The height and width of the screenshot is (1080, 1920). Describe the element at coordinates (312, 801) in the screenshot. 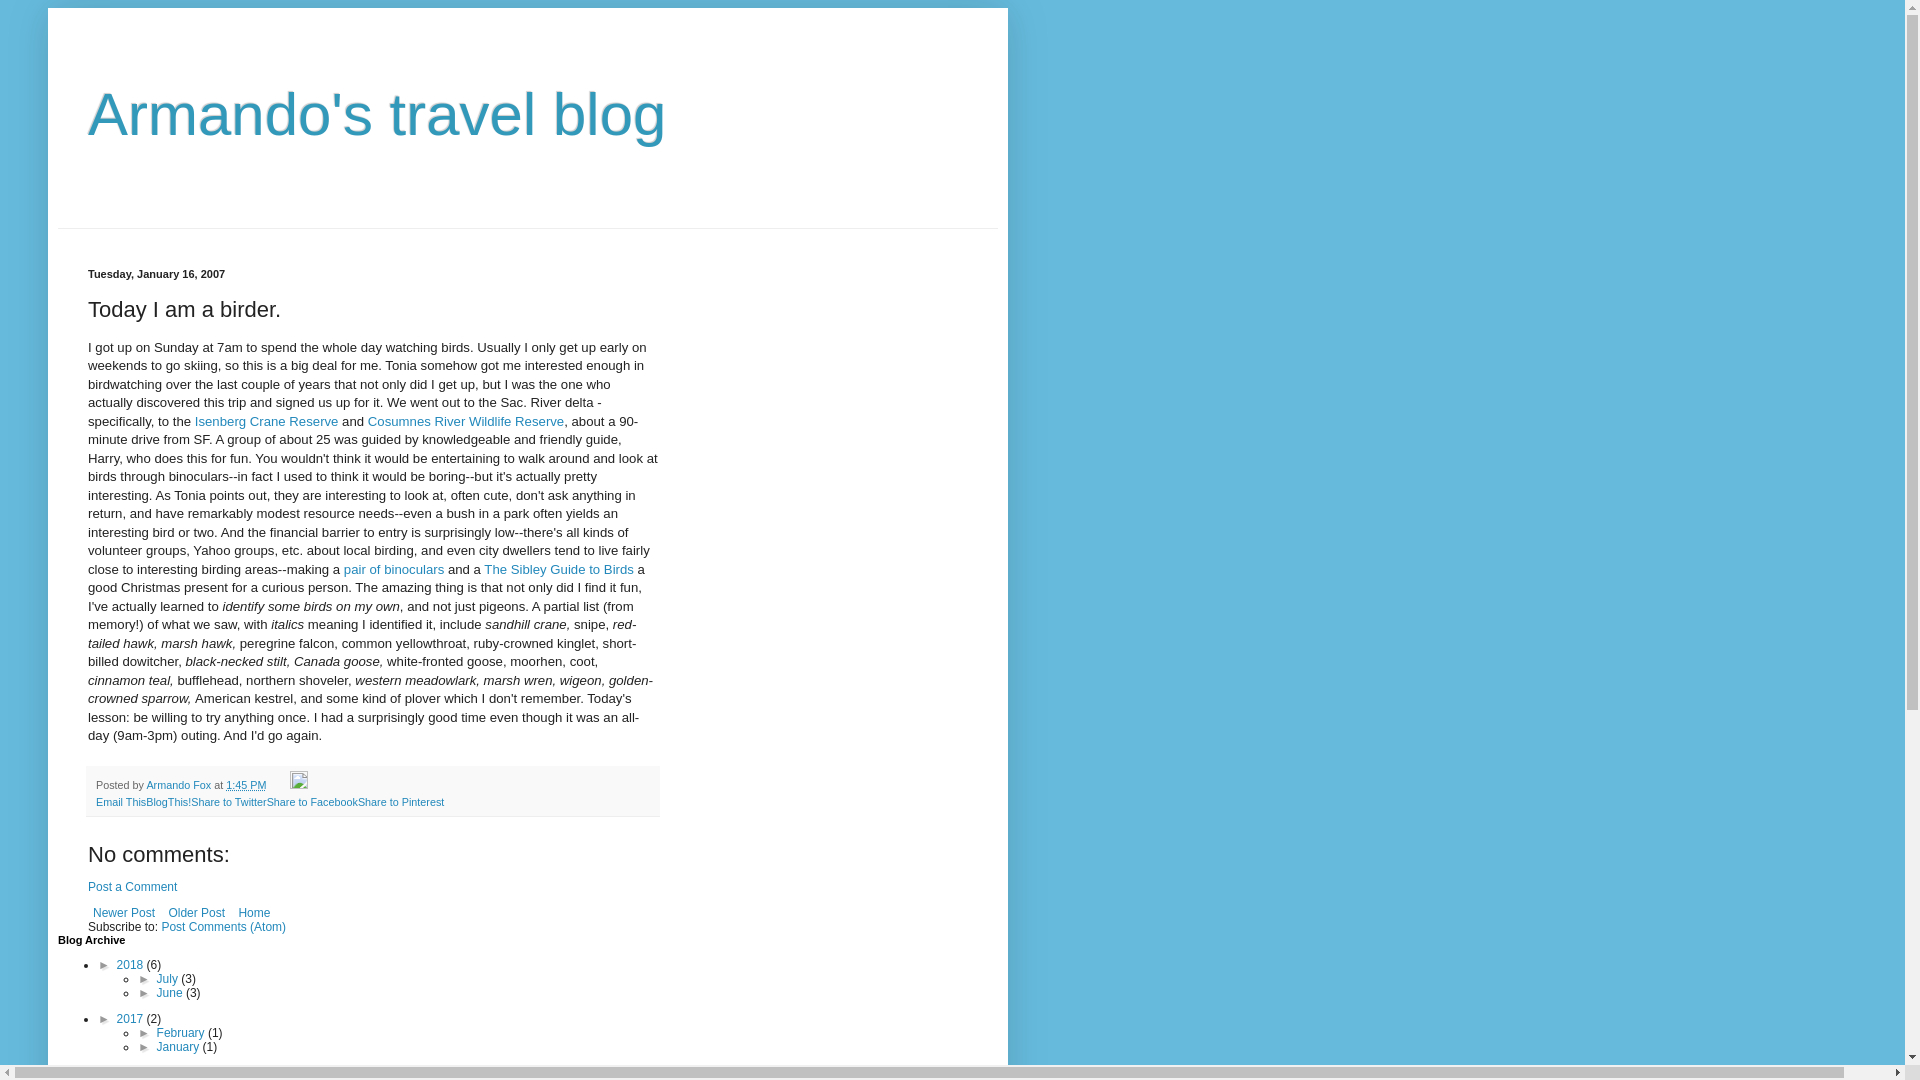

I see `Share to Facebook` at that location.